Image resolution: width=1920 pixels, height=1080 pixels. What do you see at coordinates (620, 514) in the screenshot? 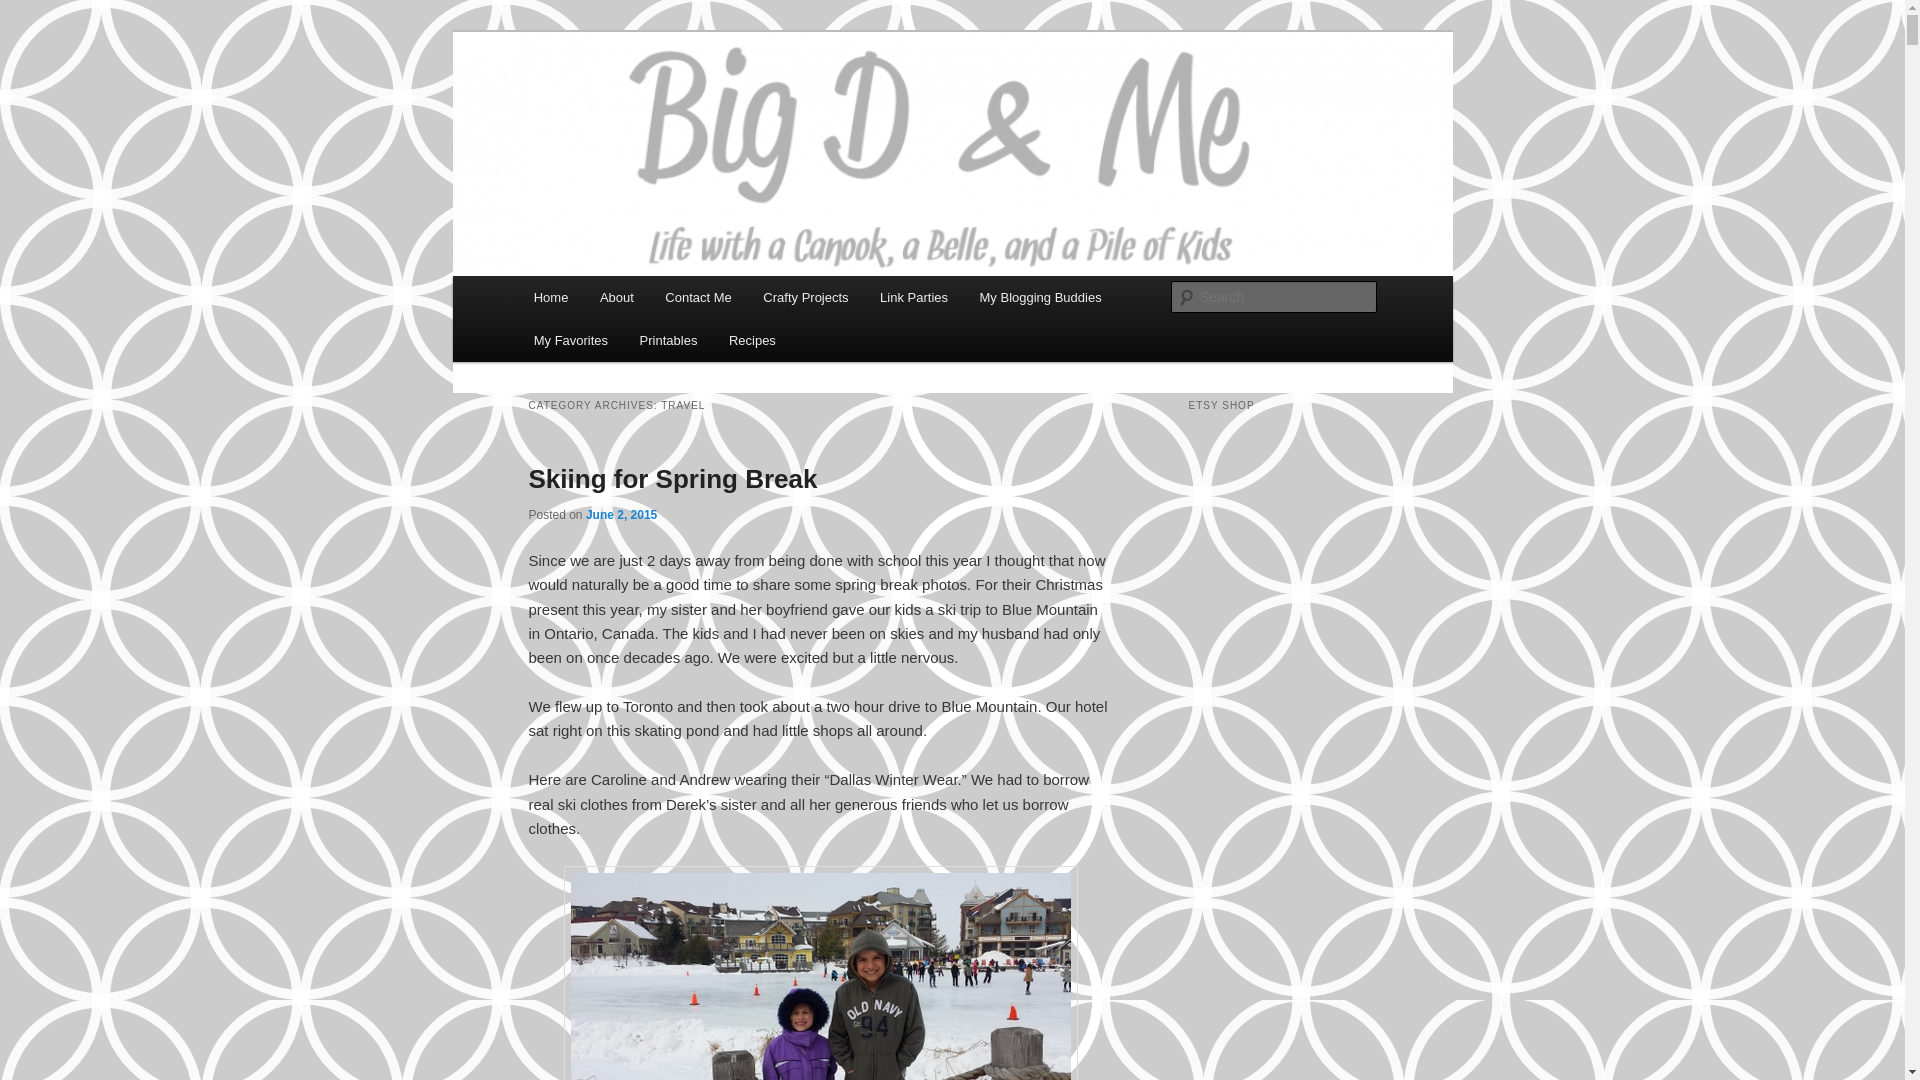
I see `1:36 pm` at bounding box center [620, 514].